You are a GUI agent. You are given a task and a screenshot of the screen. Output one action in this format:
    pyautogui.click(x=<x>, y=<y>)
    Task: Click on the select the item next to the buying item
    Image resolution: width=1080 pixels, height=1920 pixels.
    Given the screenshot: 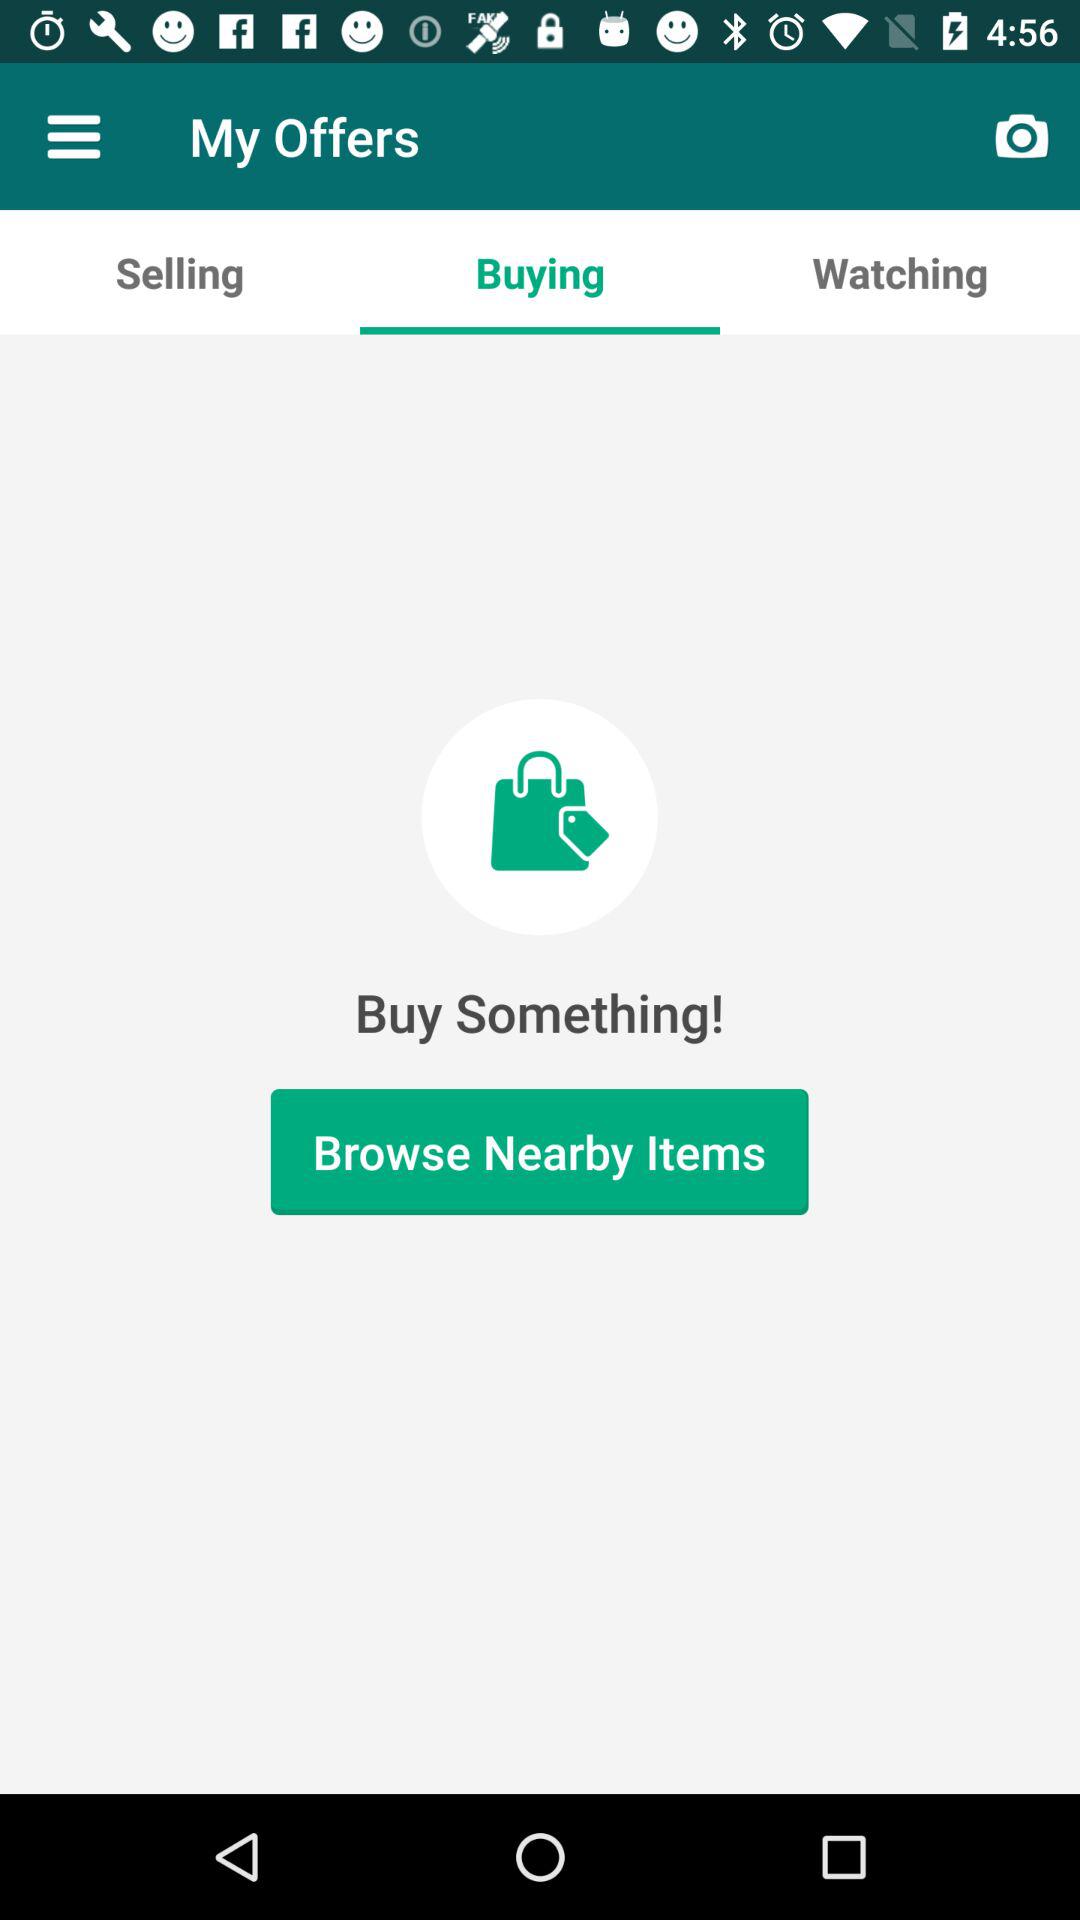 What is the action you would take?
    pyautogui.click(x=180, y=272)
    